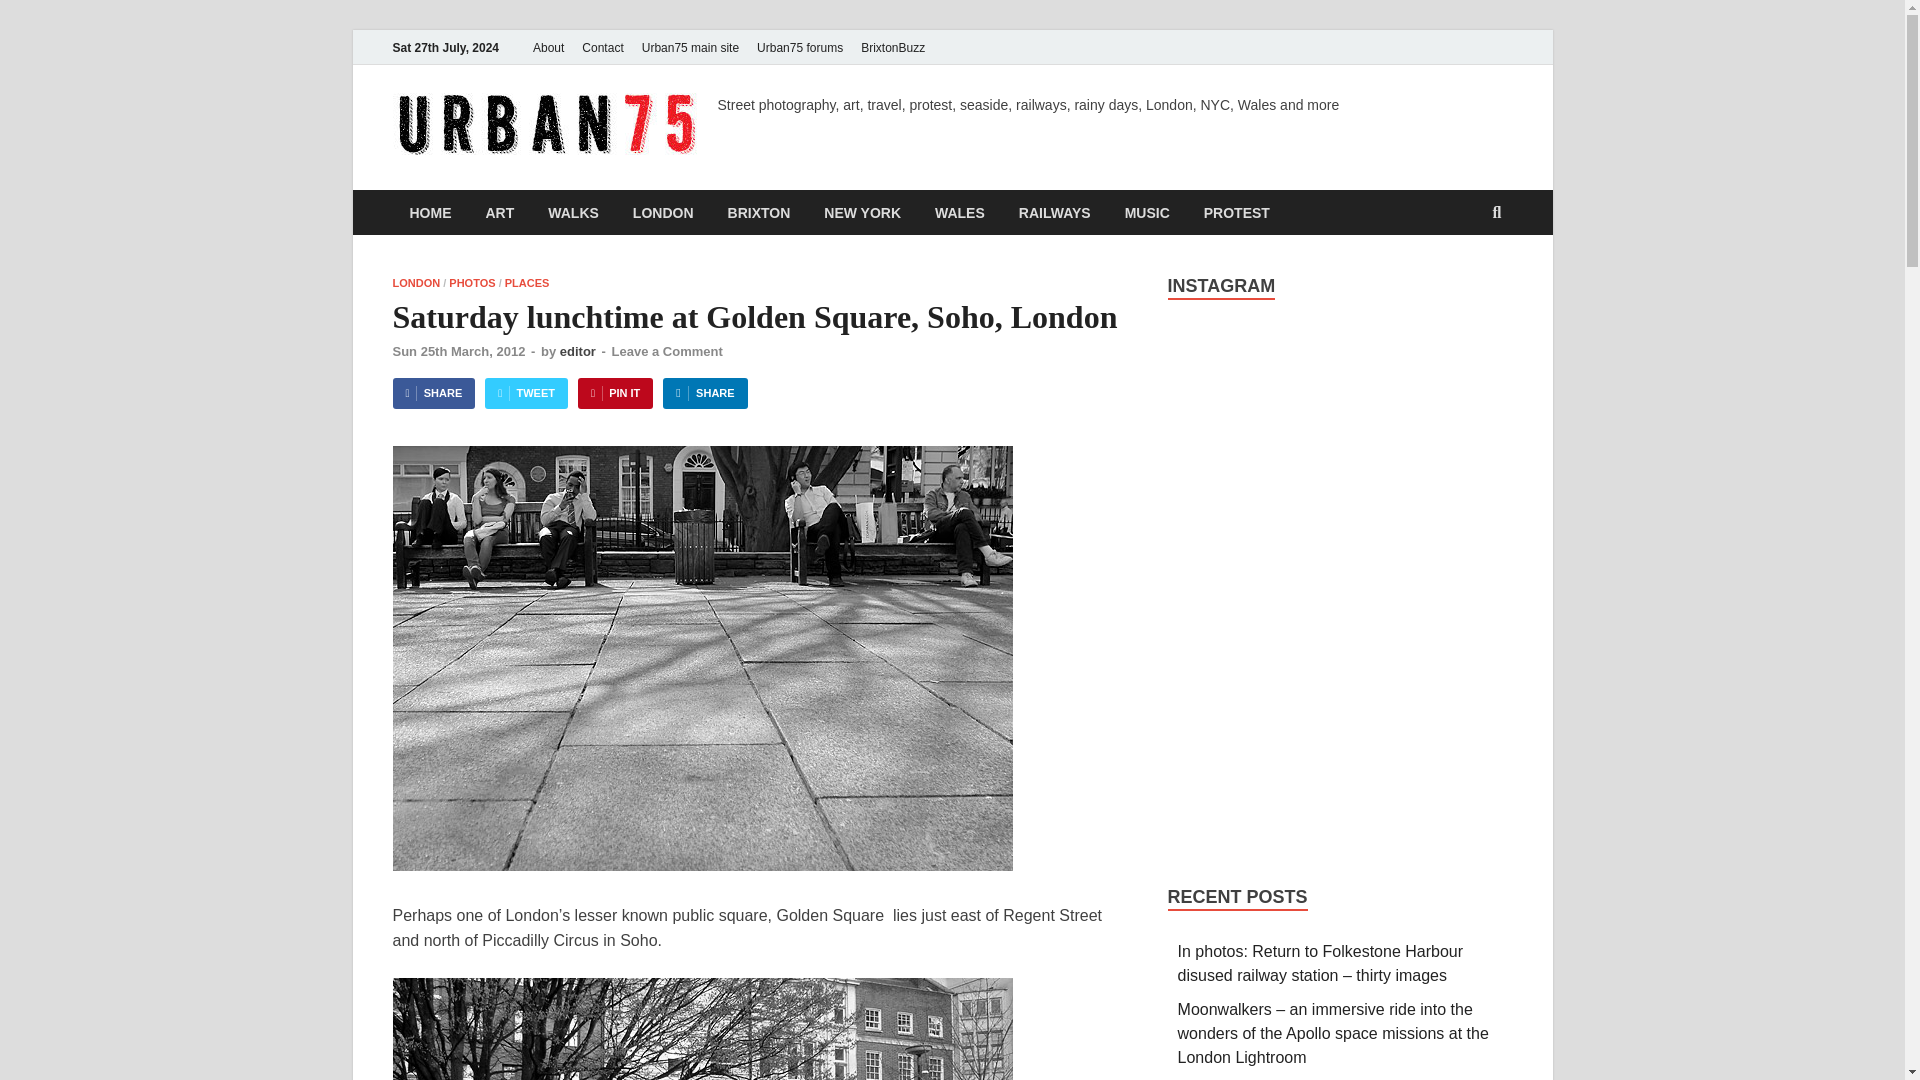 The image size is (1920, 1080). What do you see at coordinates (690, 47) in the screenshot?
I see `Urban75 main site` at bounding box center [690, 47].